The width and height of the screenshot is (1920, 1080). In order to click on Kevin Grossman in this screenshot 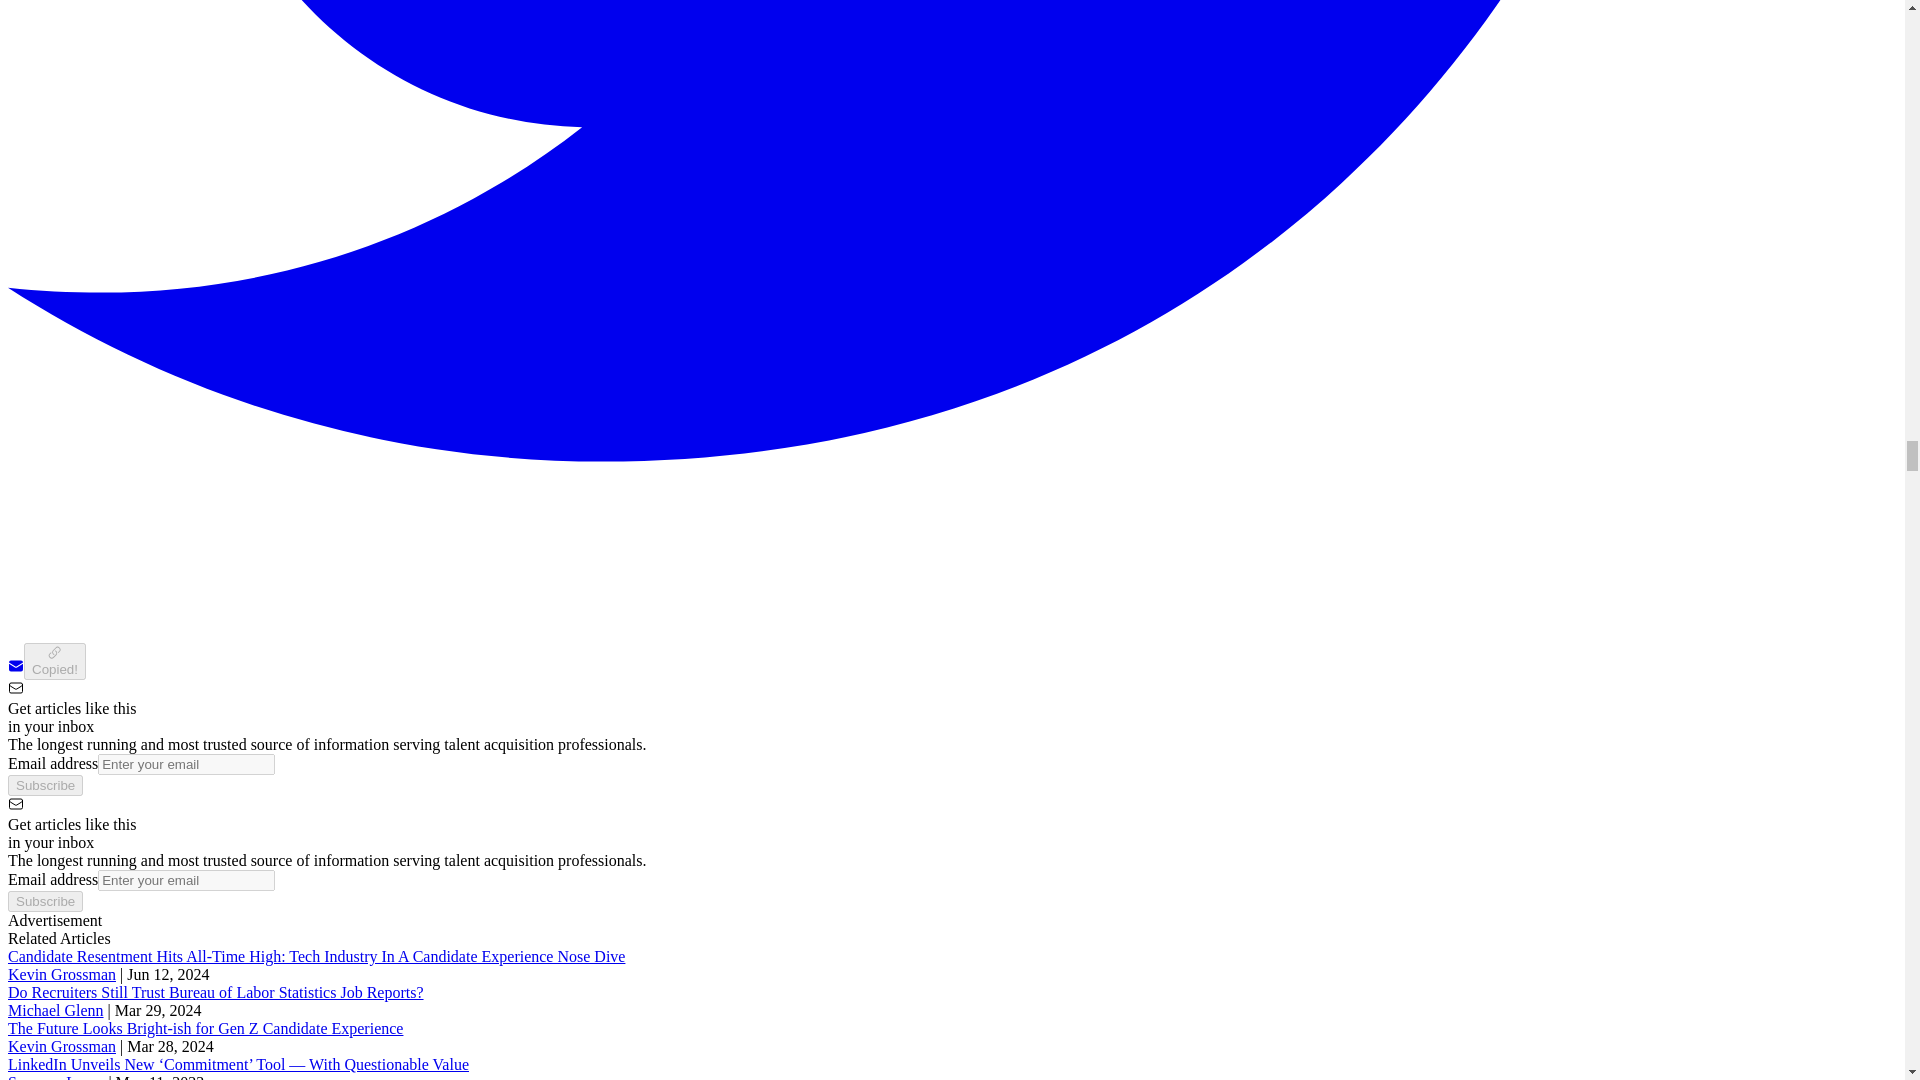, I will do `click(61, 974)`.